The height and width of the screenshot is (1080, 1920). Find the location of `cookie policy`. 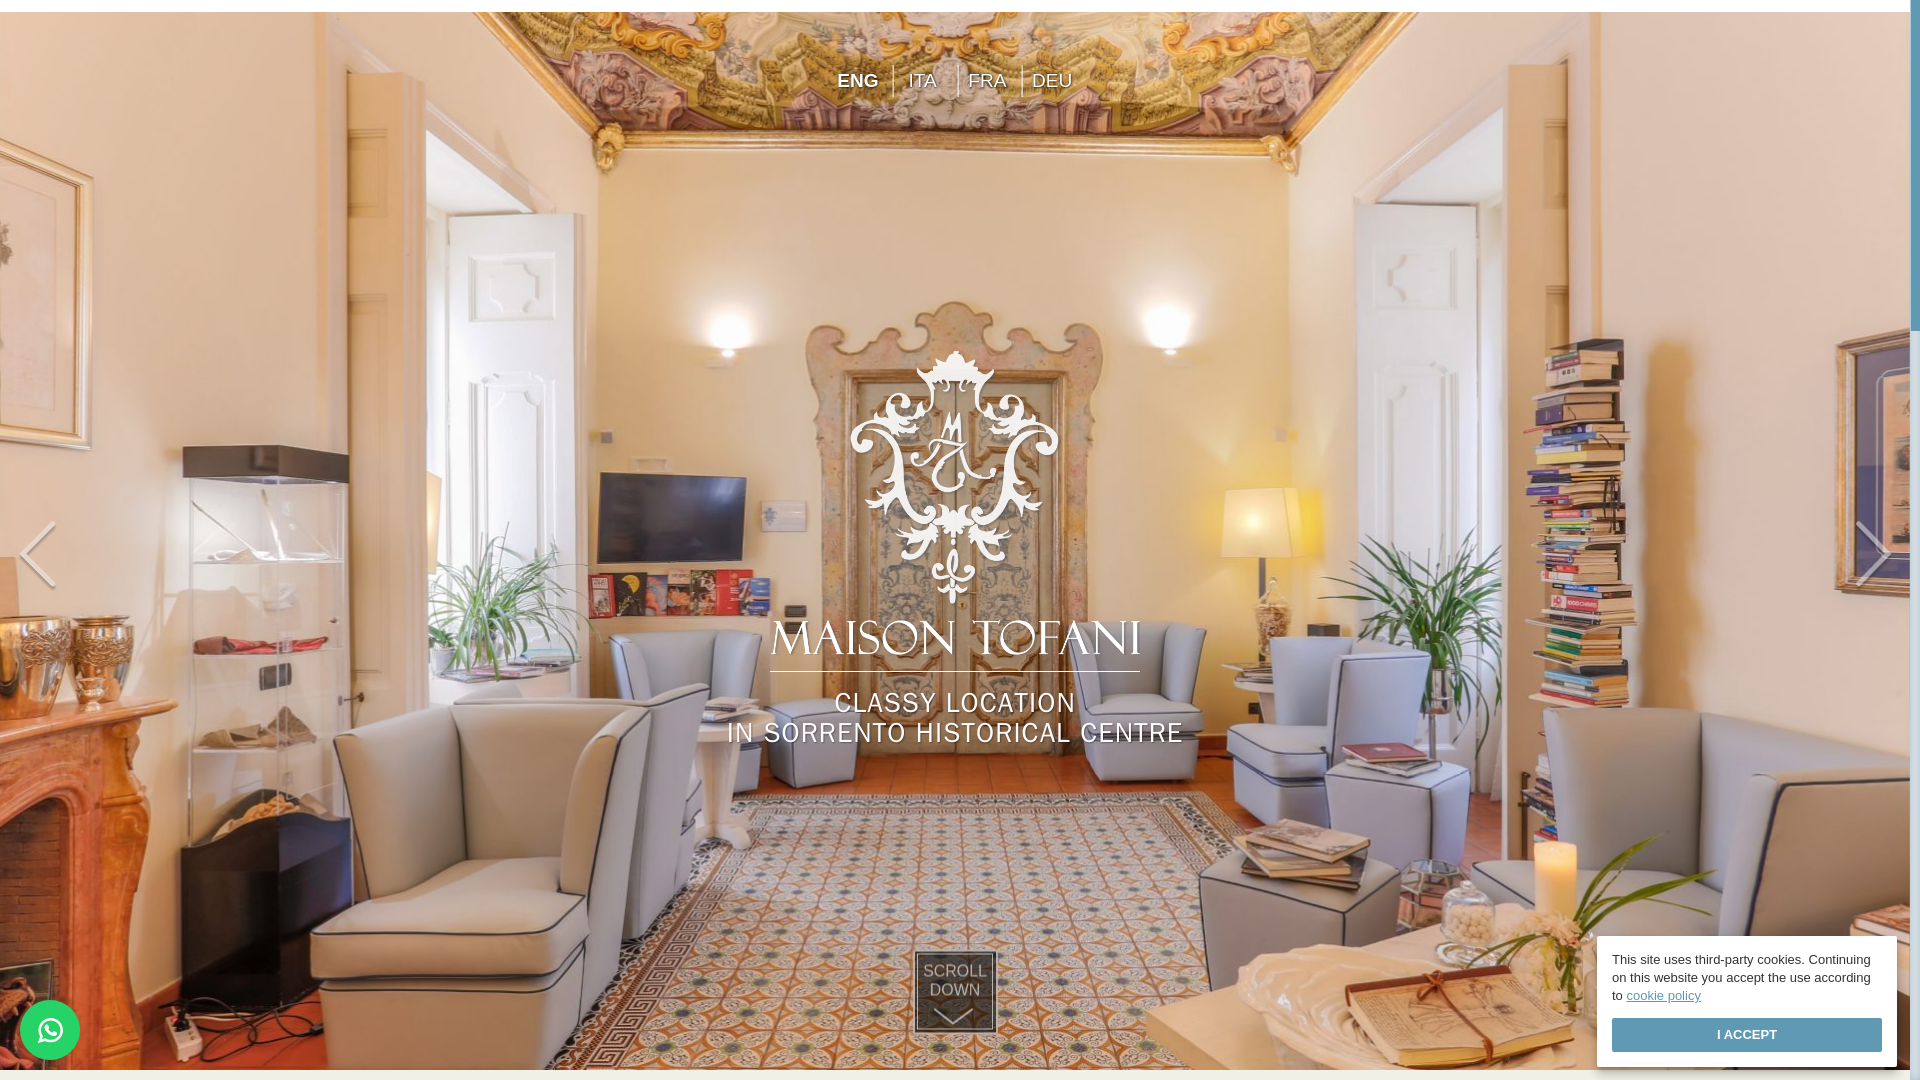

cookie policy is located at coordinates (1051, 80).